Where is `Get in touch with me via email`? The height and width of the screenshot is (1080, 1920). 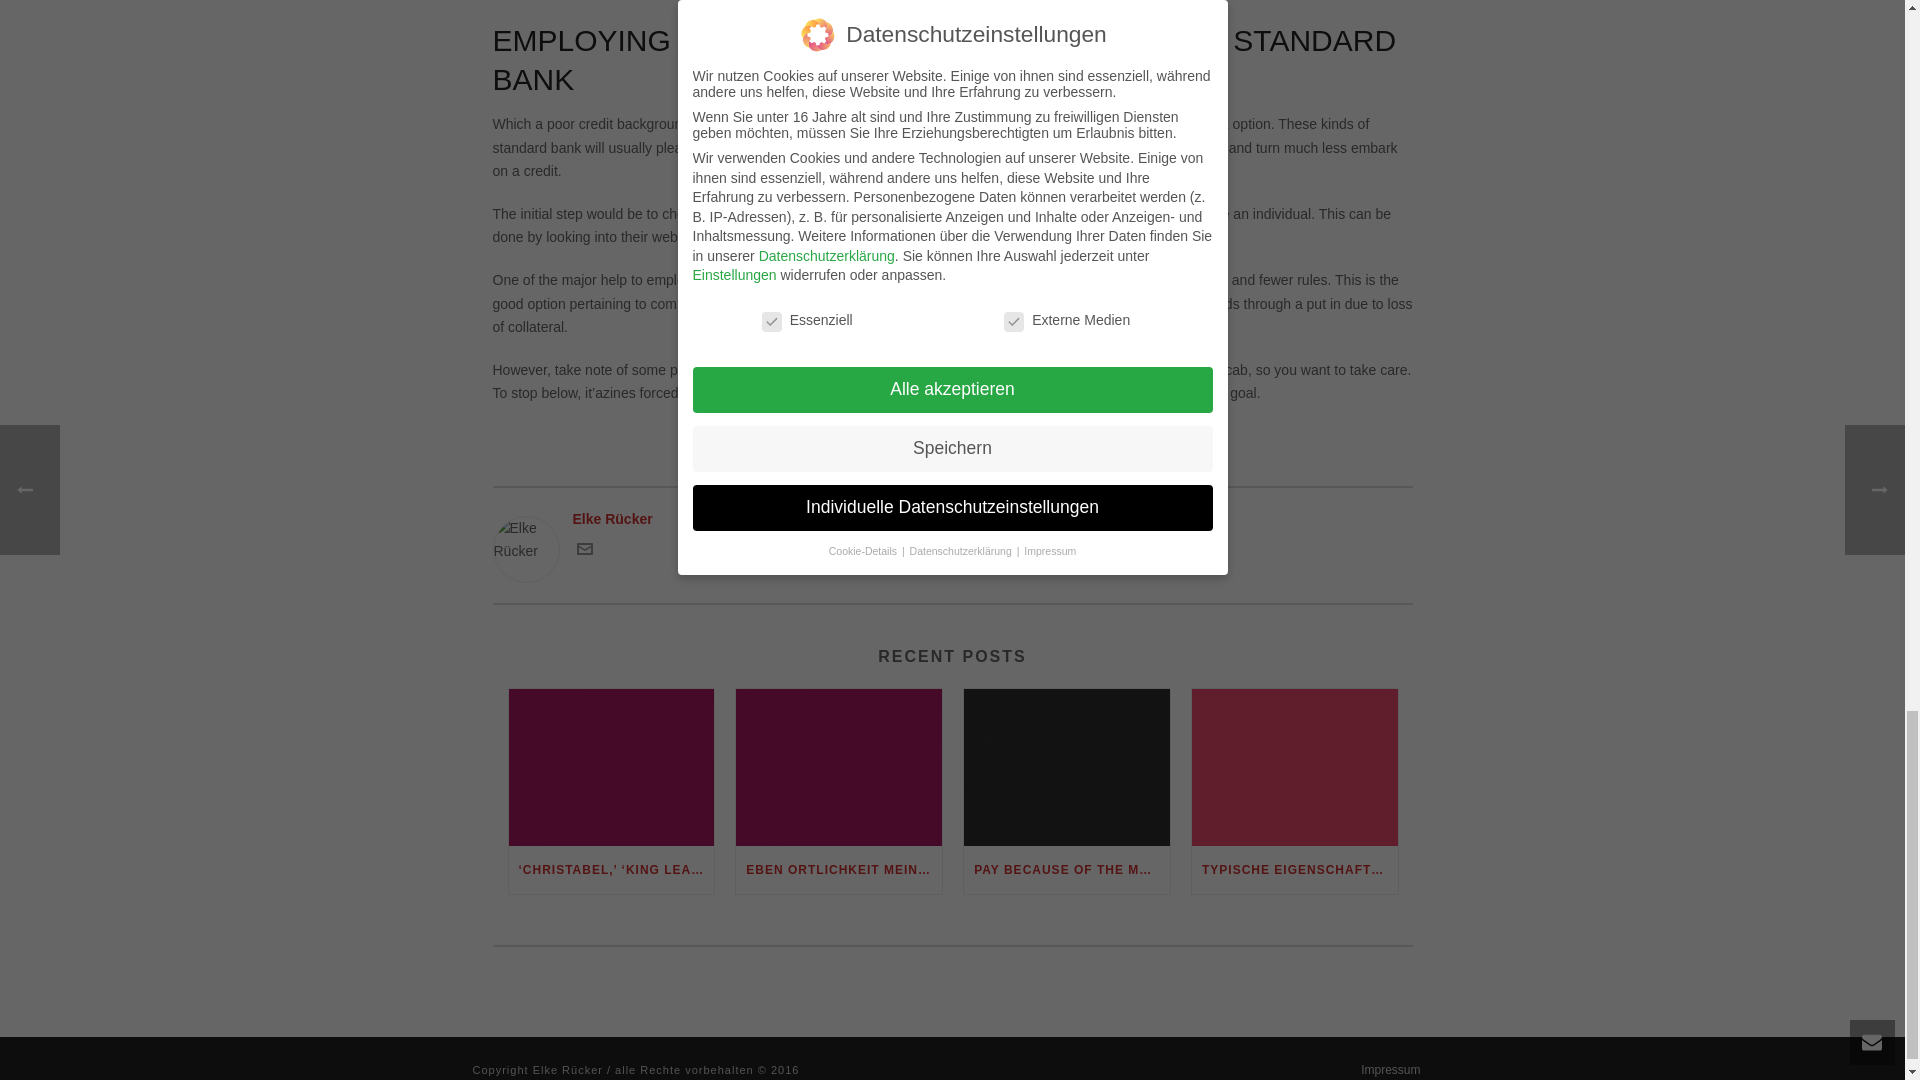 Get in touch with me via email is located at coordinates (584, 552).